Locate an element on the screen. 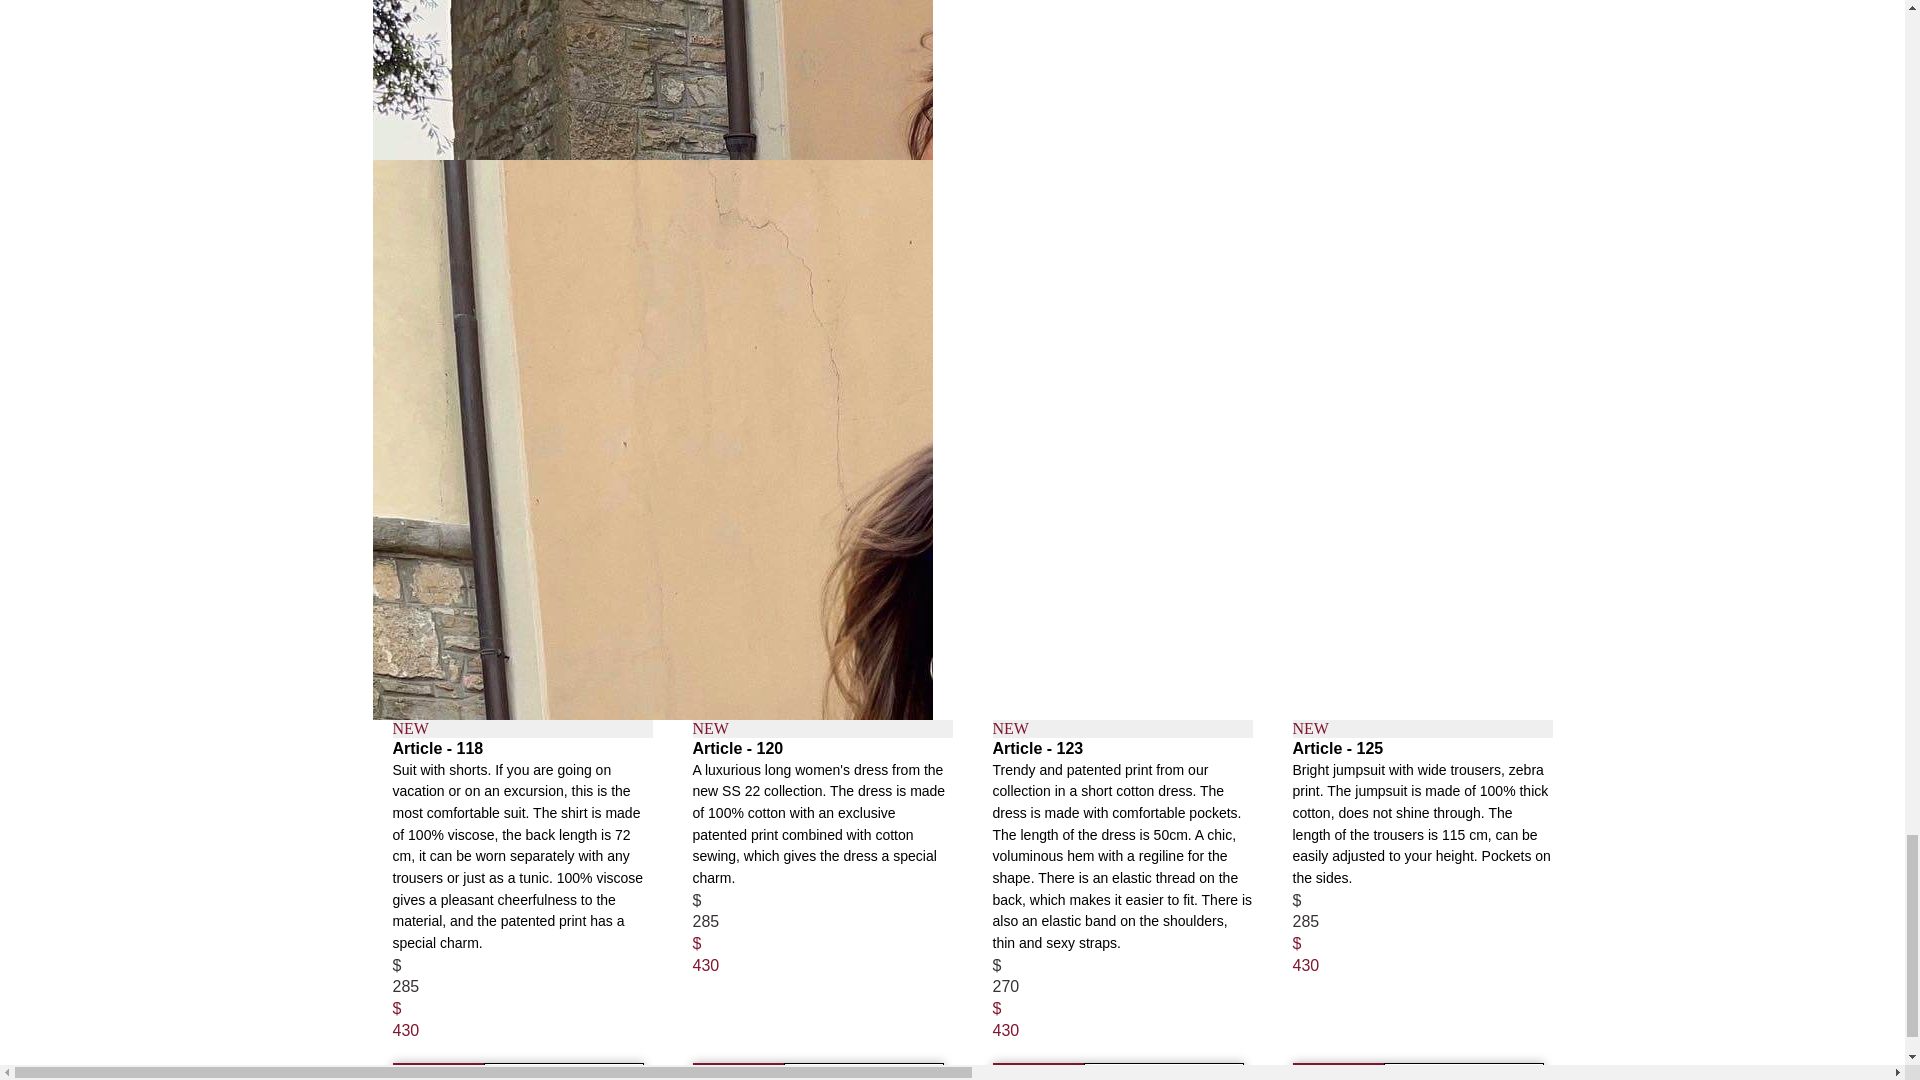 The width and height of the screenshot is (1920, 1080). Buy in one click is located at coordinates (1163, 1071).